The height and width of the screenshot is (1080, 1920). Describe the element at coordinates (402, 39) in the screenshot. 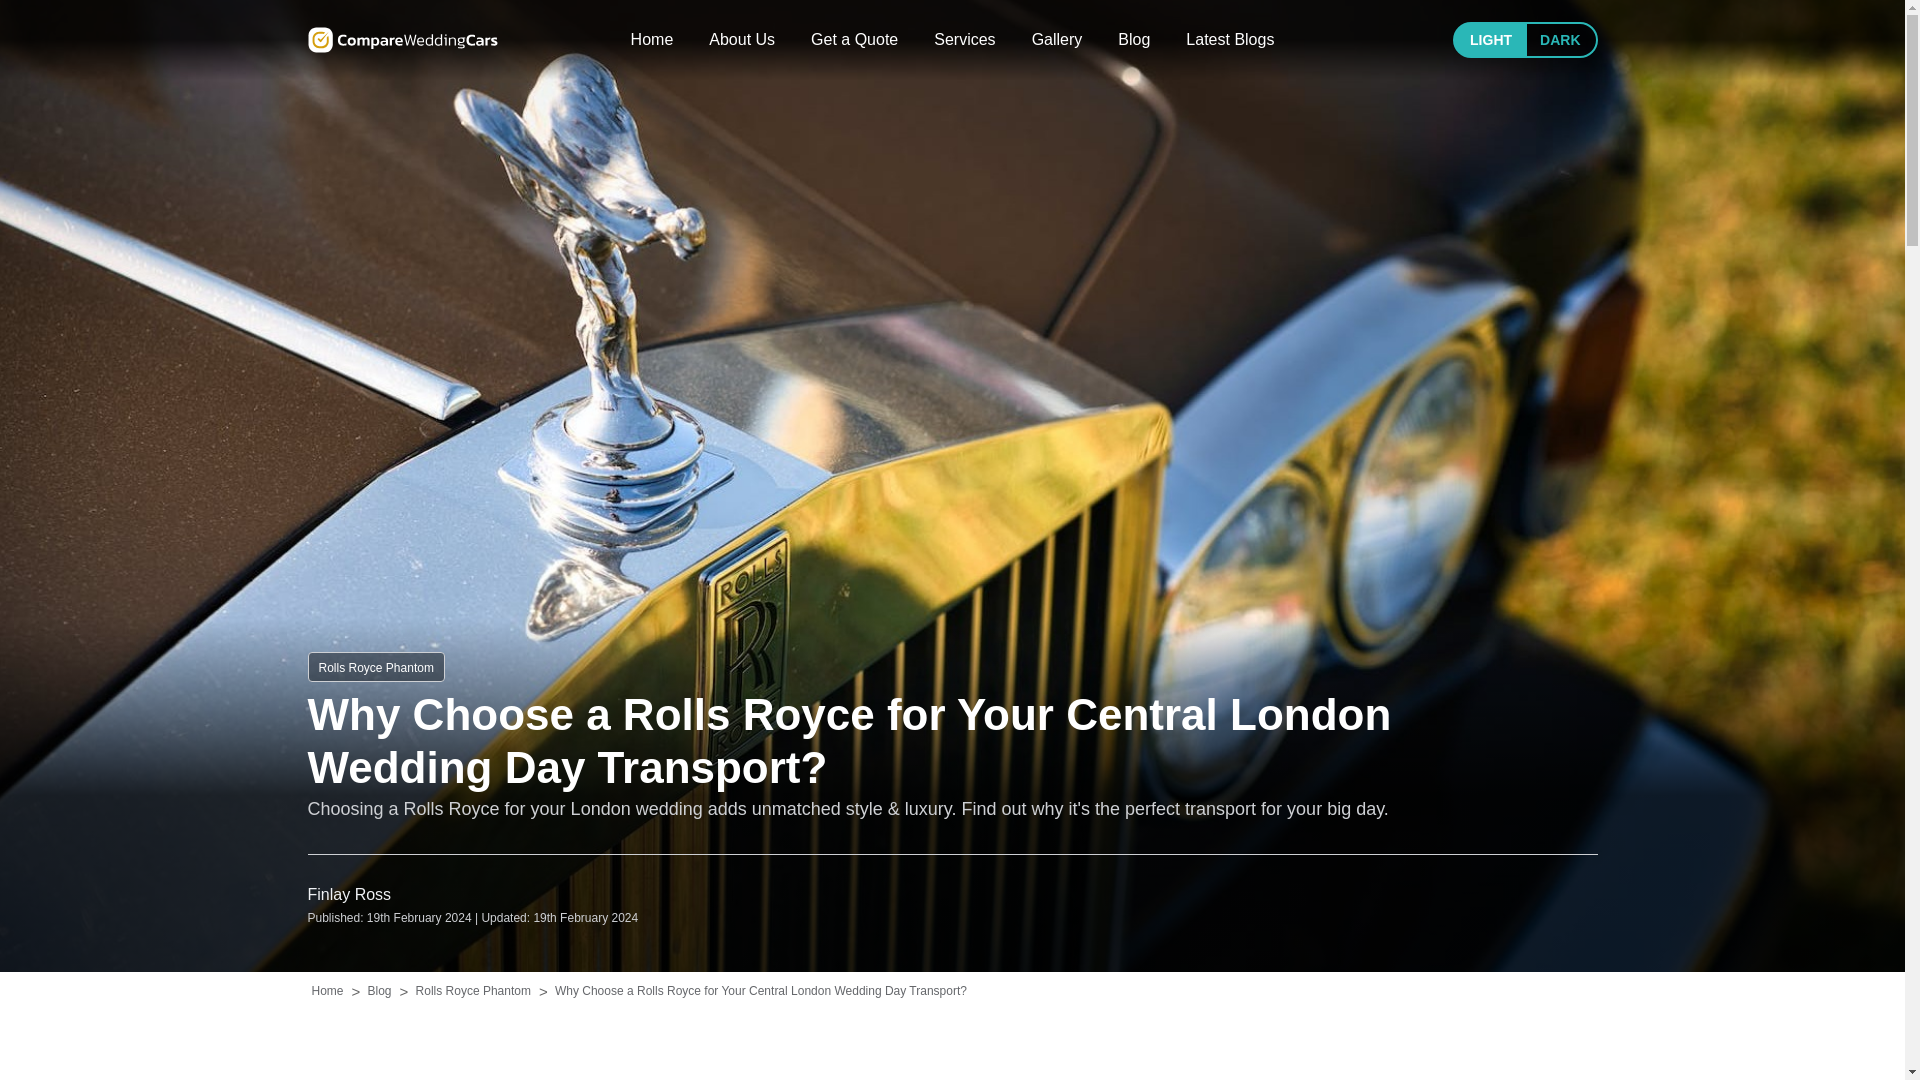

I see `Compare Wedding Cars` at that location.